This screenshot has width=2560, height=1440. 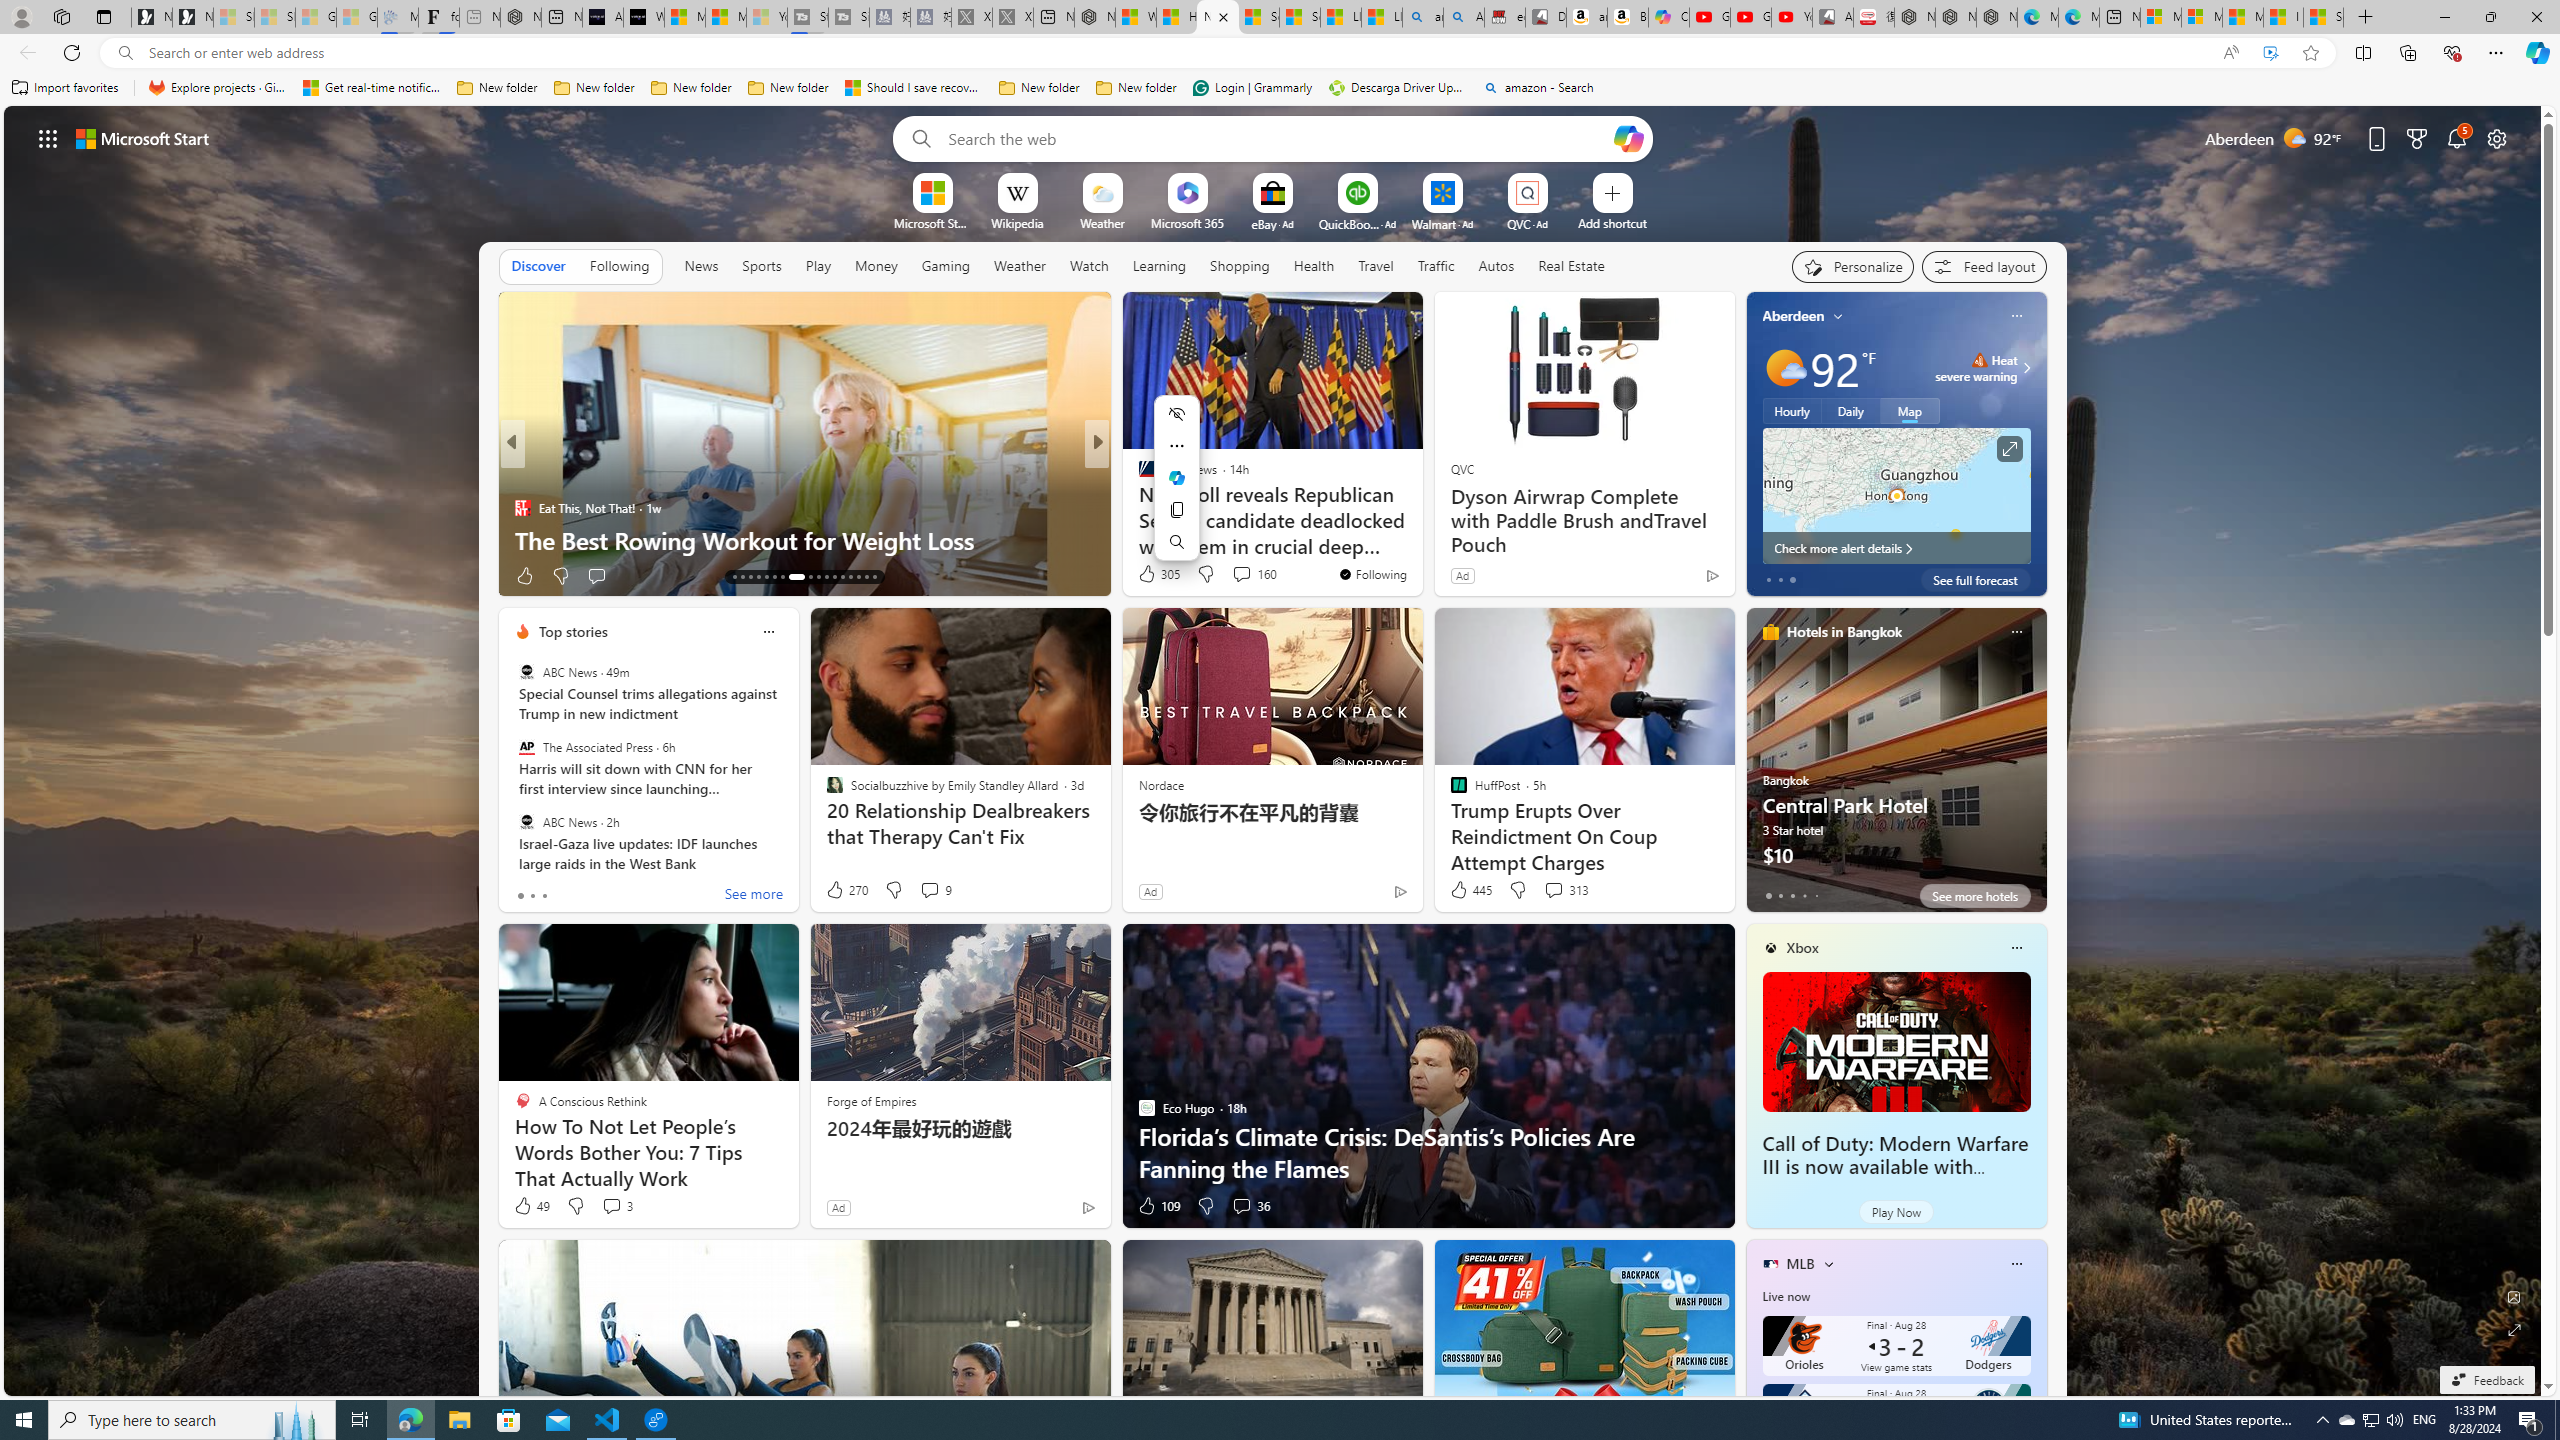 I want to click on Gaming, so click(x=946, y=265).